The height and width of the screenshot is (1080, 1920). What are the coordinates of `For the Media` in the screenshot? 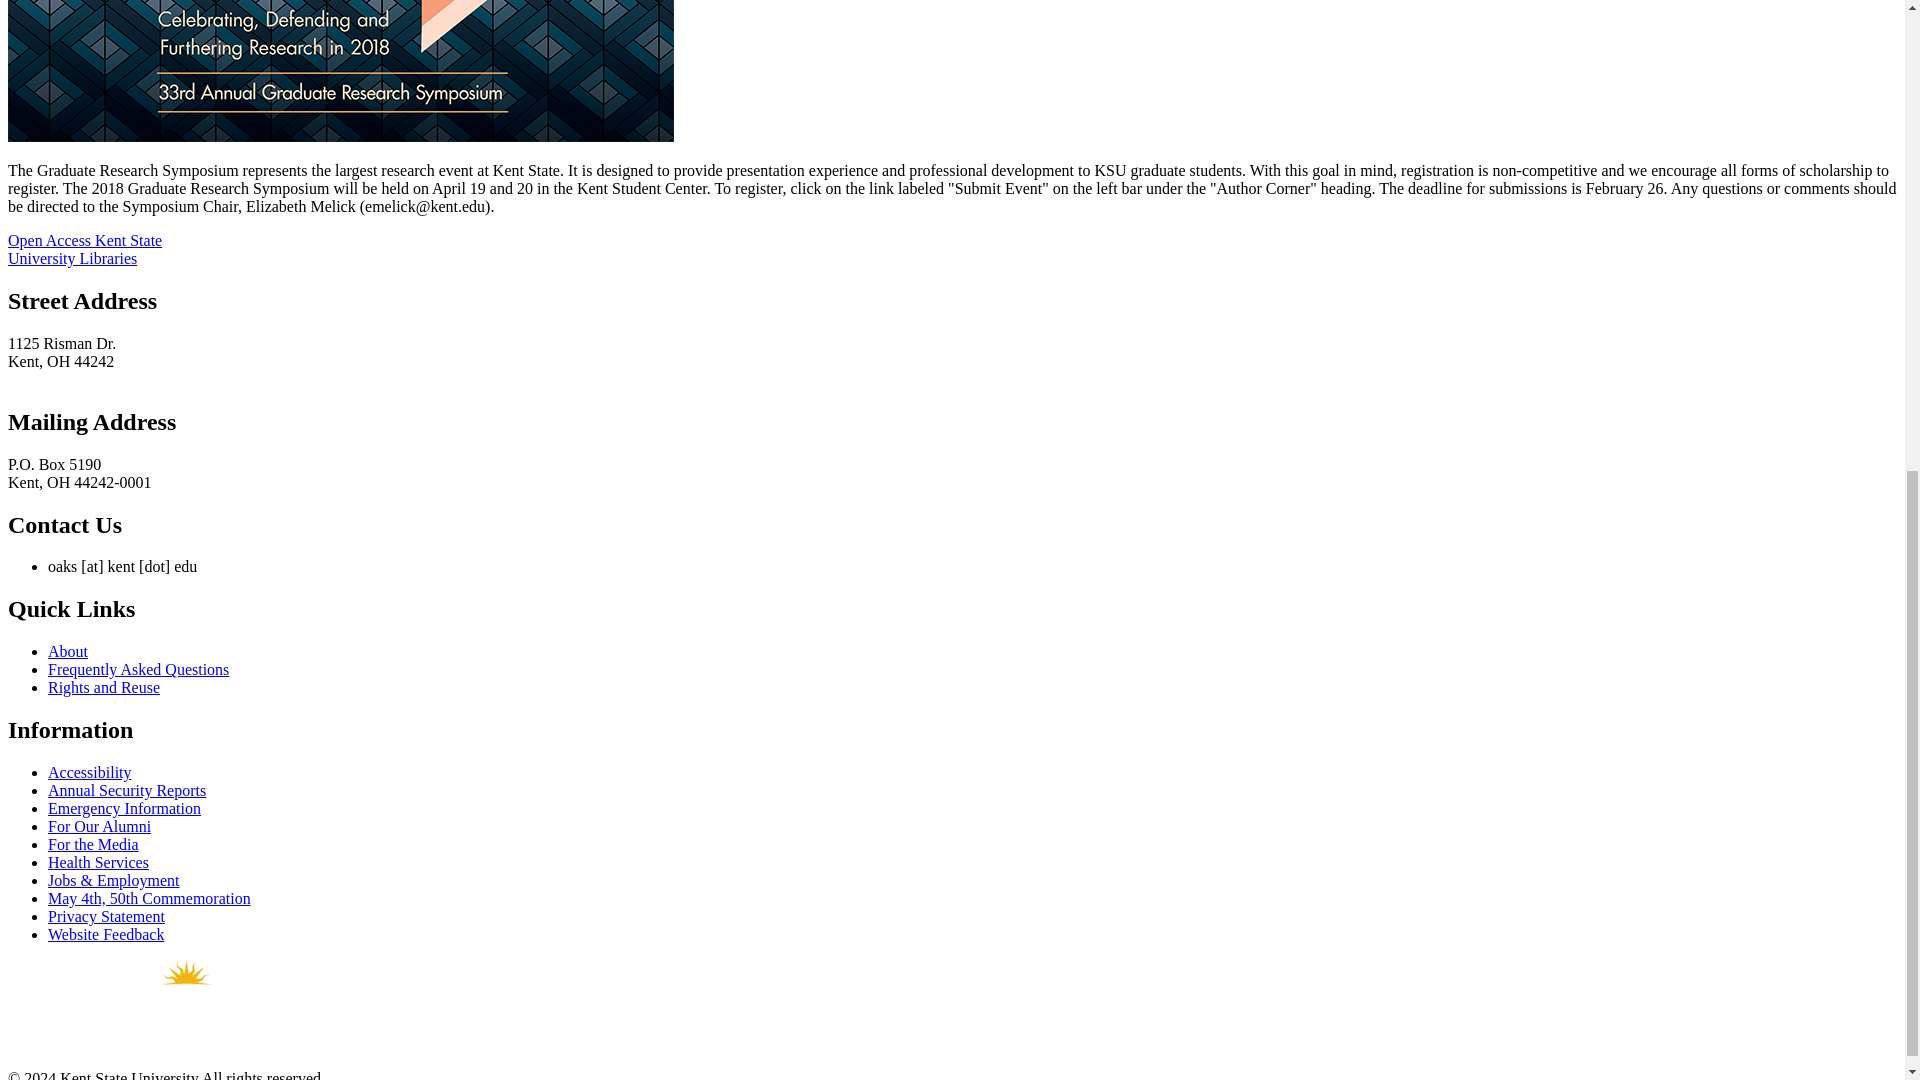 It's located at (93, 844).